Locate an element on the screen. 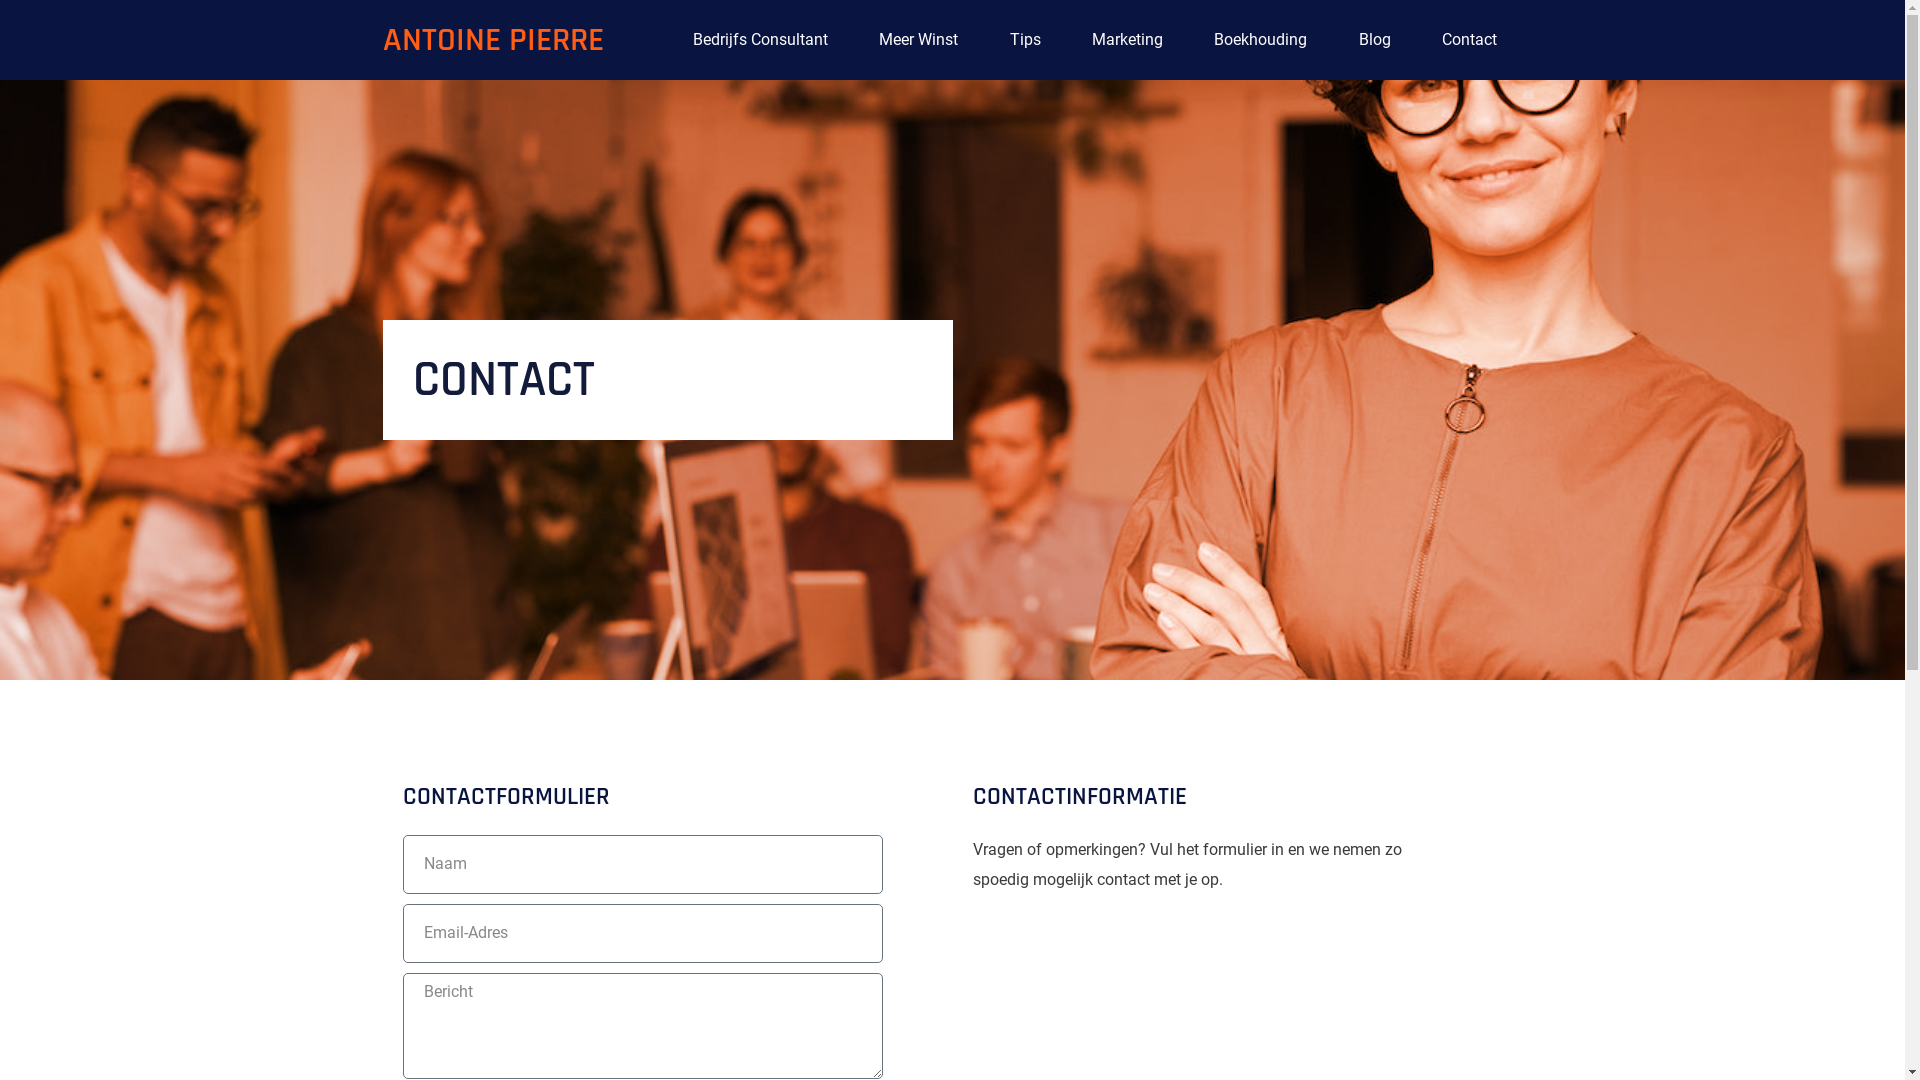 This screenshot has height=1080, width=1920. Boekhouding is located at coordinates (1261, 40).